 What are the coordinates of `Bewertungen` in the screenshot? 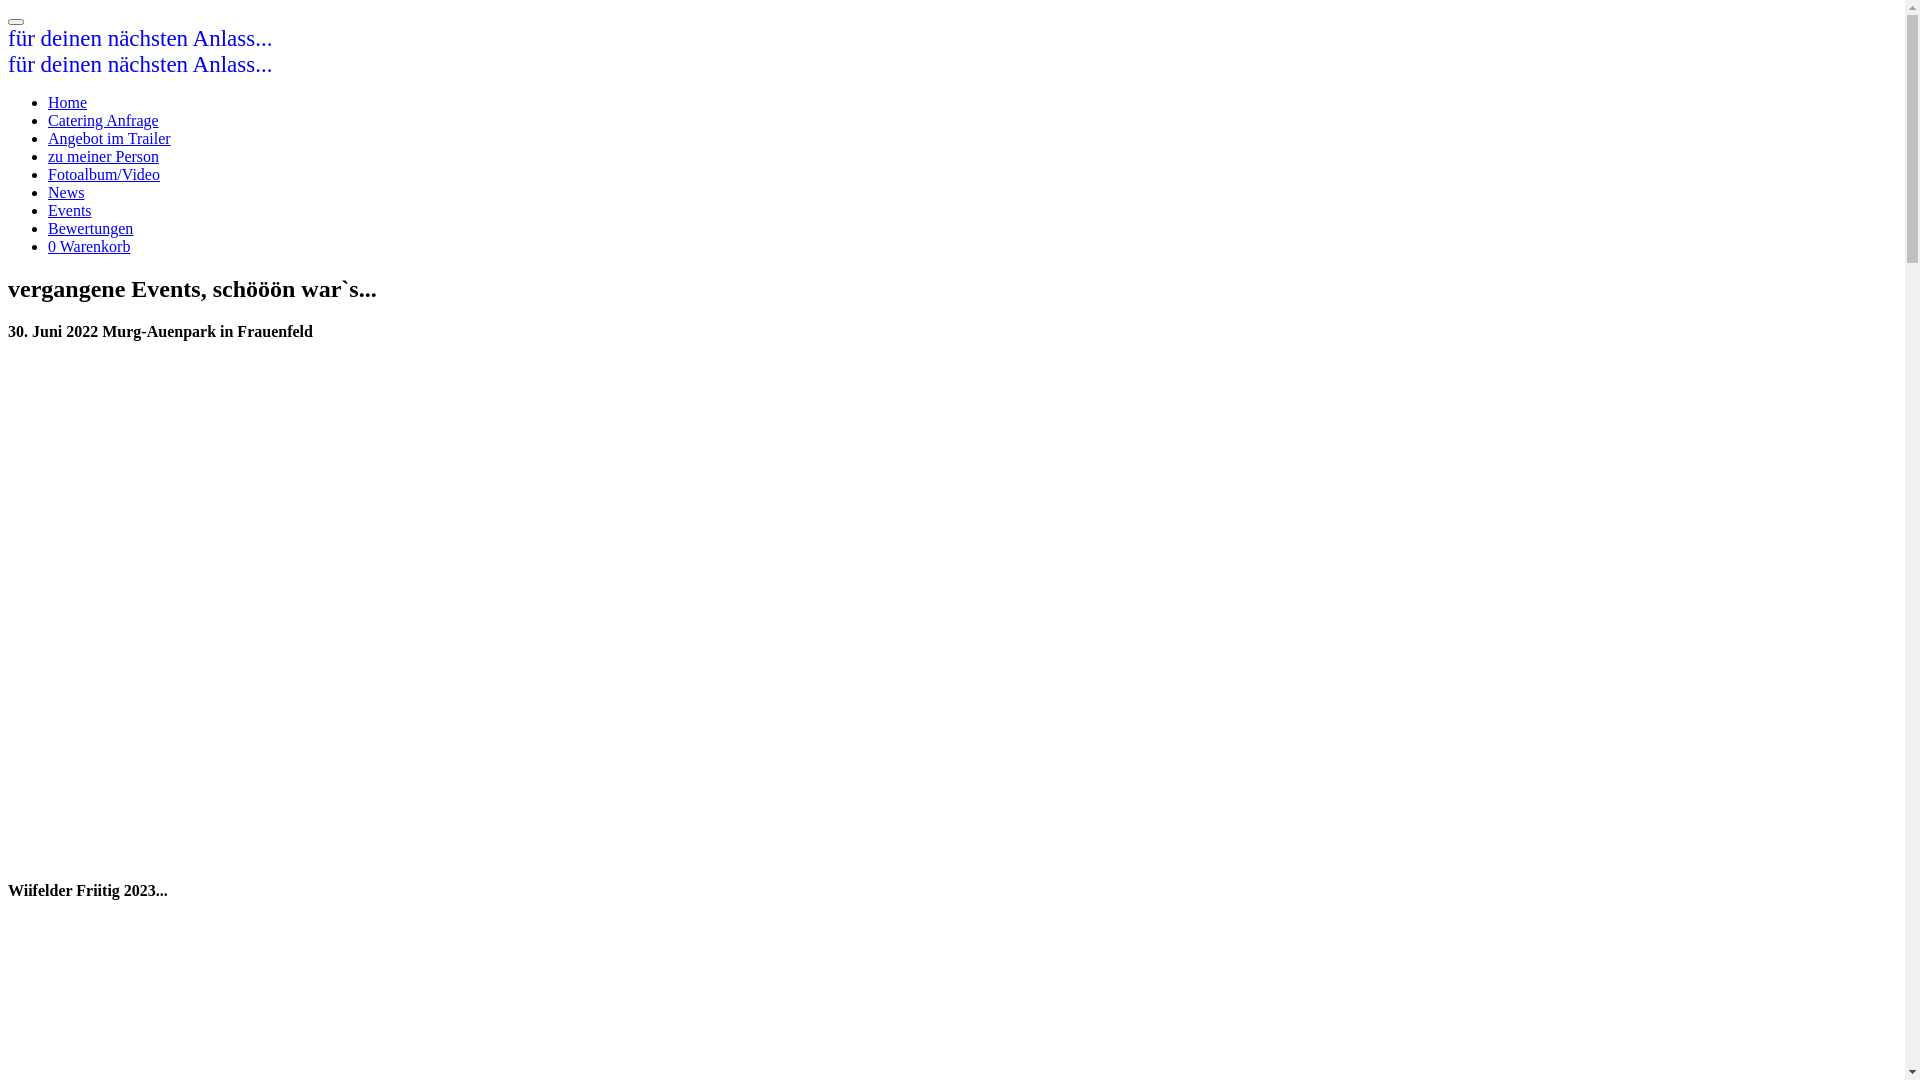 It's located at (90, 228).